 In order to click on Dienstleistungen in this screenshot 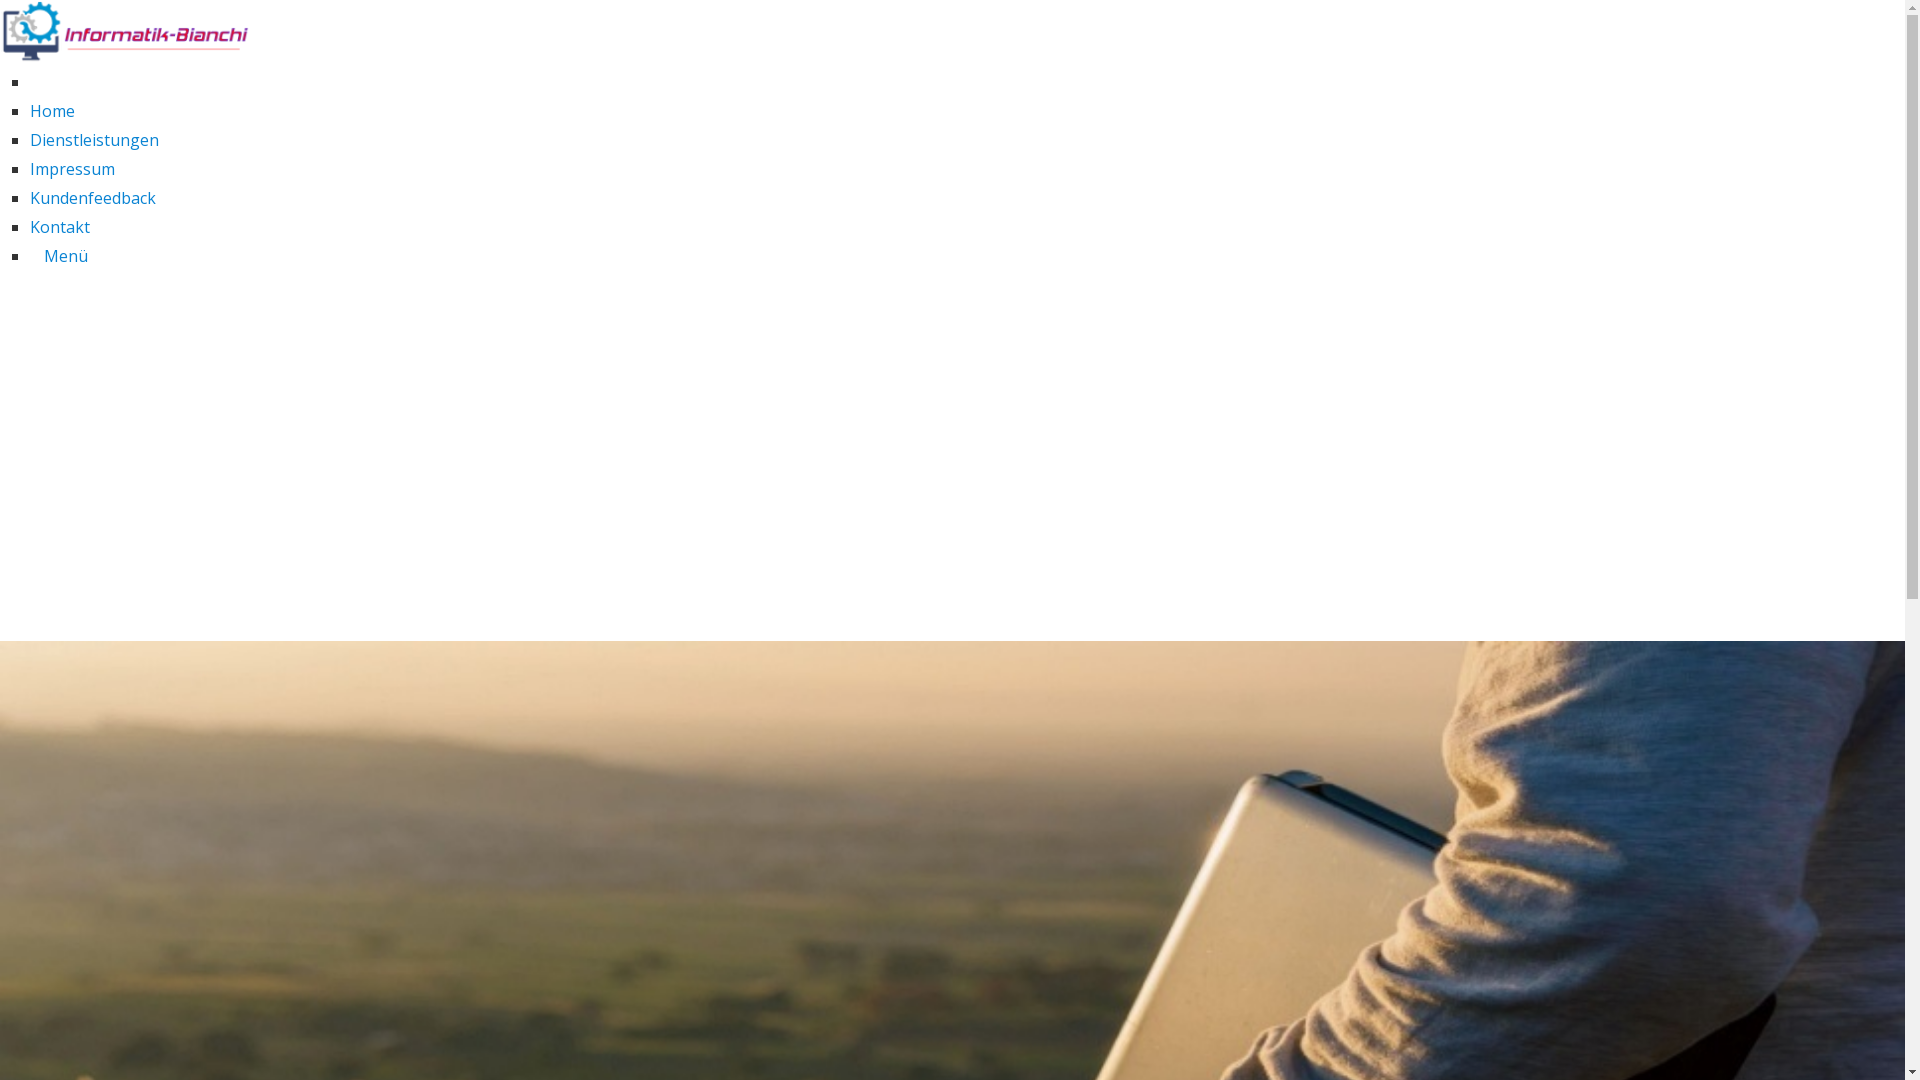, I will do `click(94, 140)`.